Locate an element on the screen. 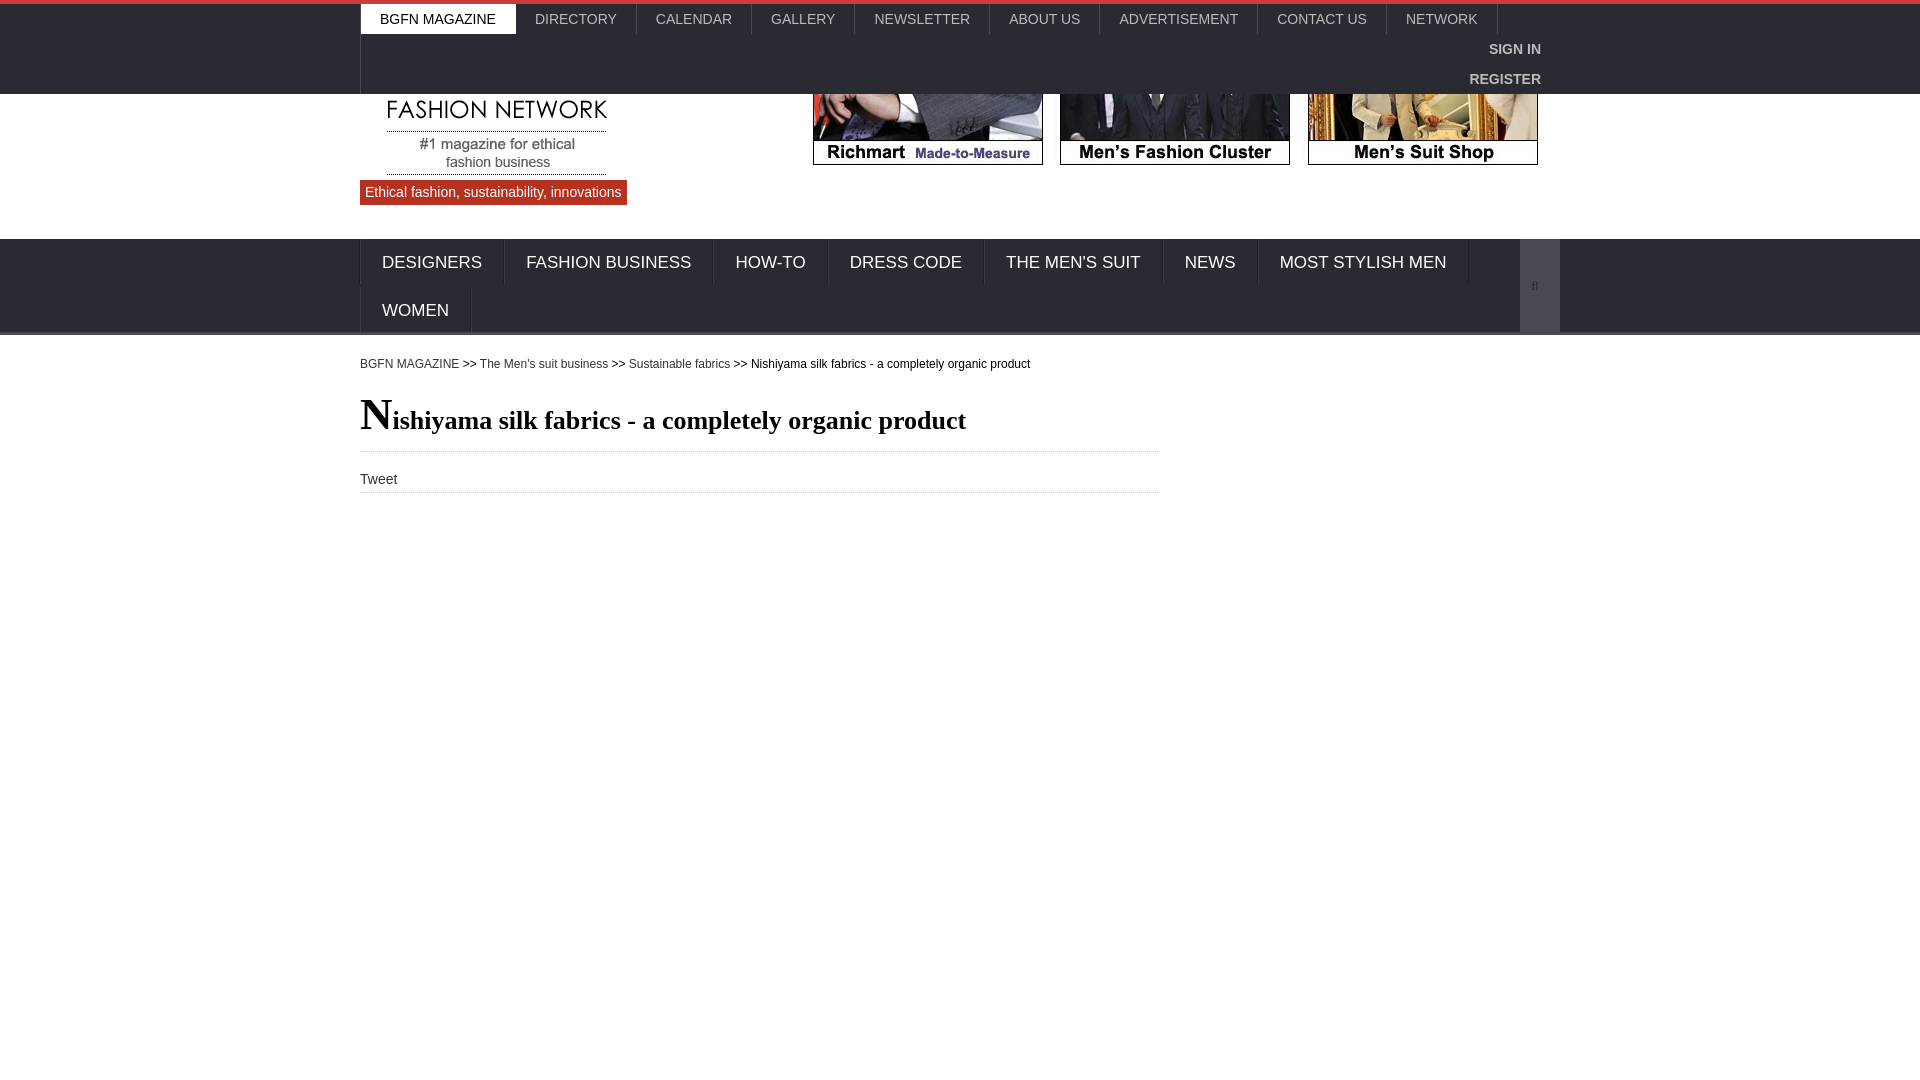  BGFN MAGAZINE is located at coordinates (437, 18).